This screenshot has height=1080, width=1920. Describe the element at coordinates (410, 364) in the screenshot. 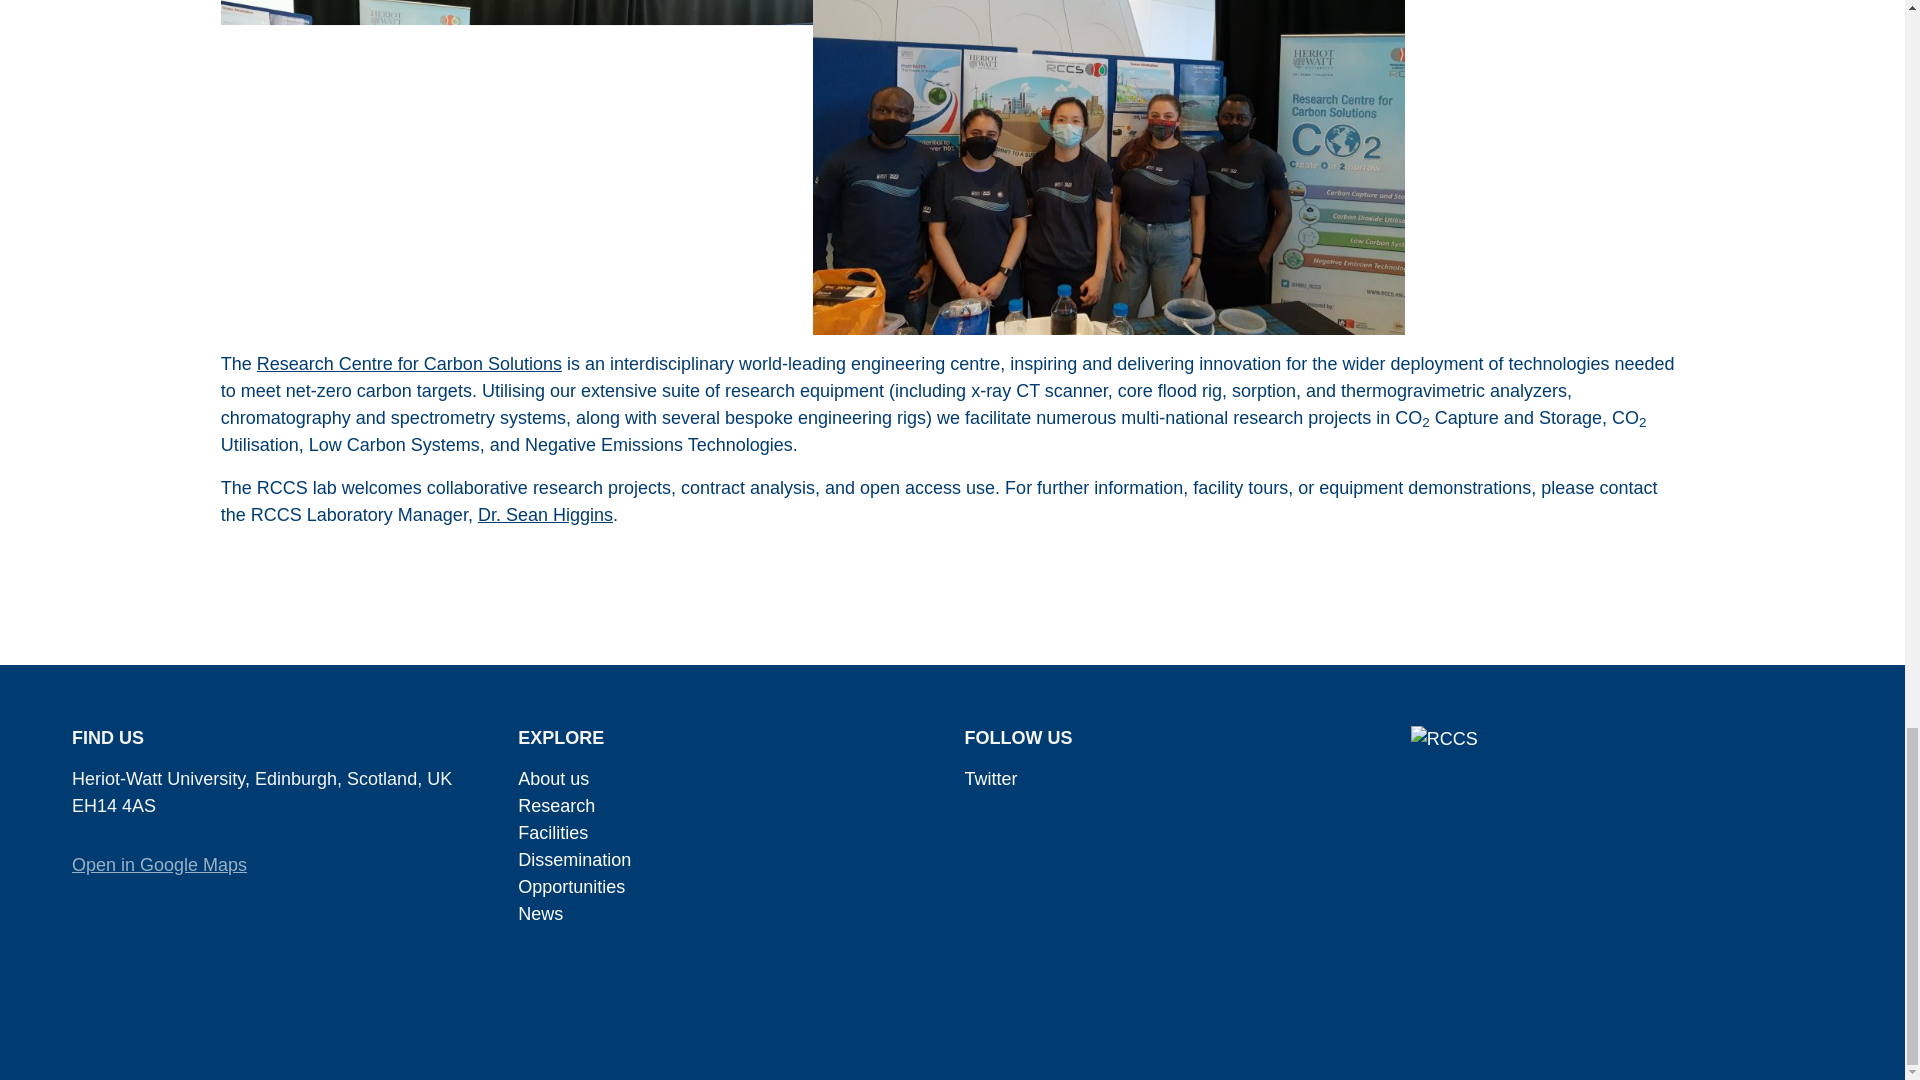

I see `Research Centre for Carbon Solutions` at that location.